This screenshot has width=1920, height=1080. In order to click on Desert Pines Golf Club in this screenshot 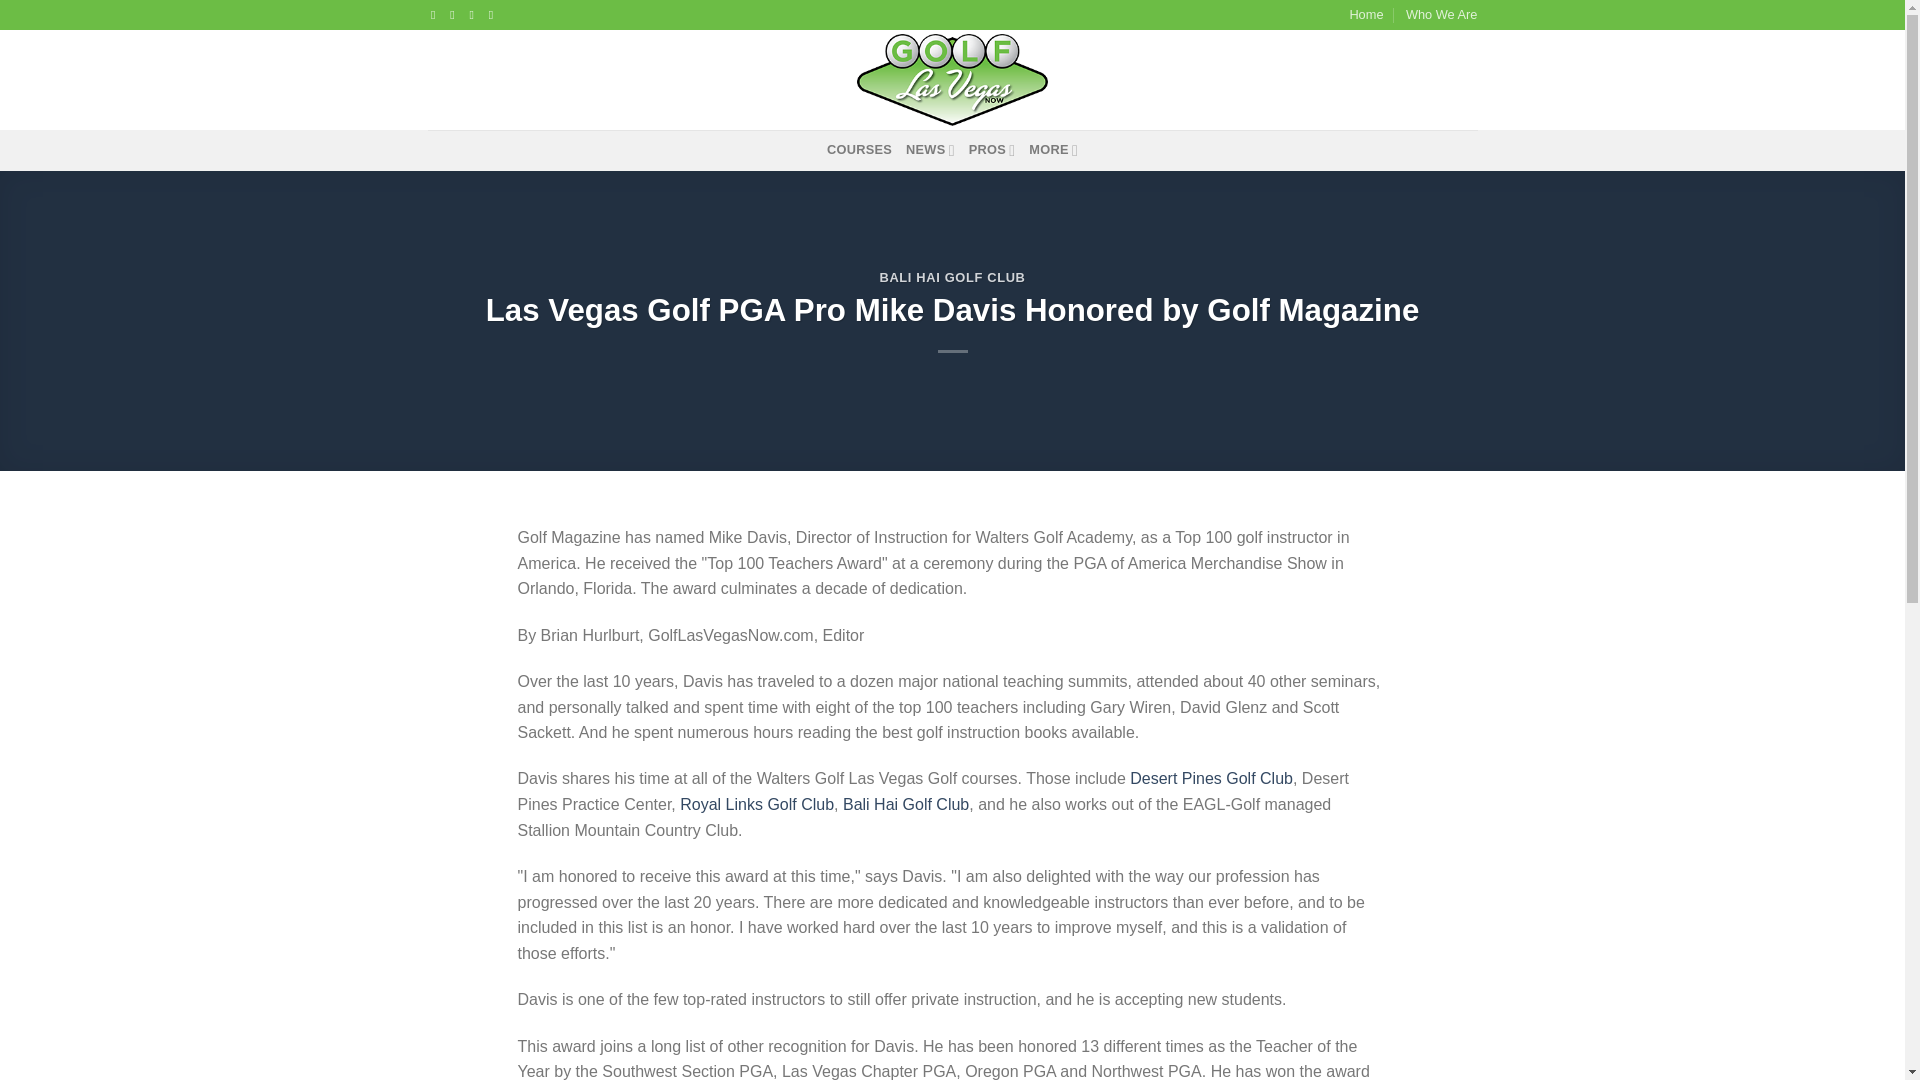, I will do `click(1211, 778)`.